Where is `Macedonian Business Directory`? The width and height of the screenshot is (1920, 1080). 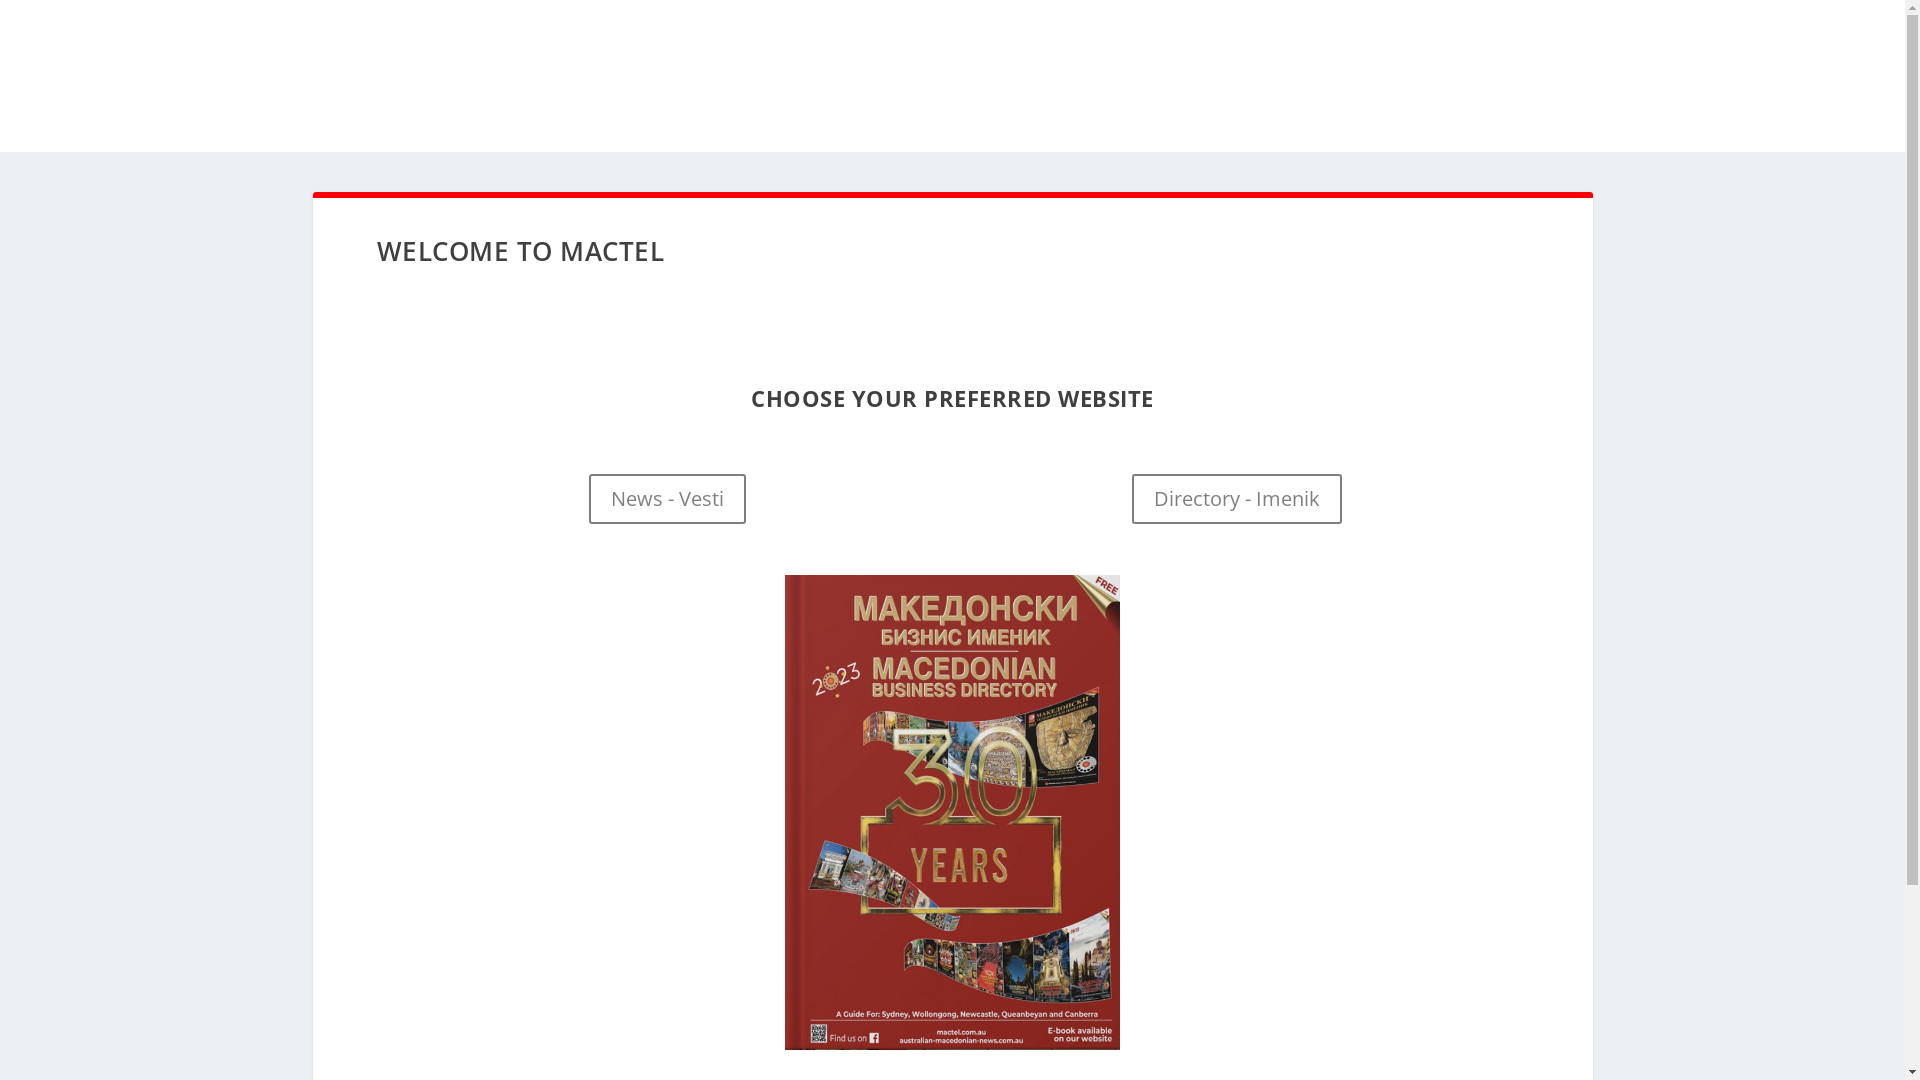
Macedonian Business Directory is located at coordinates (952, 812).